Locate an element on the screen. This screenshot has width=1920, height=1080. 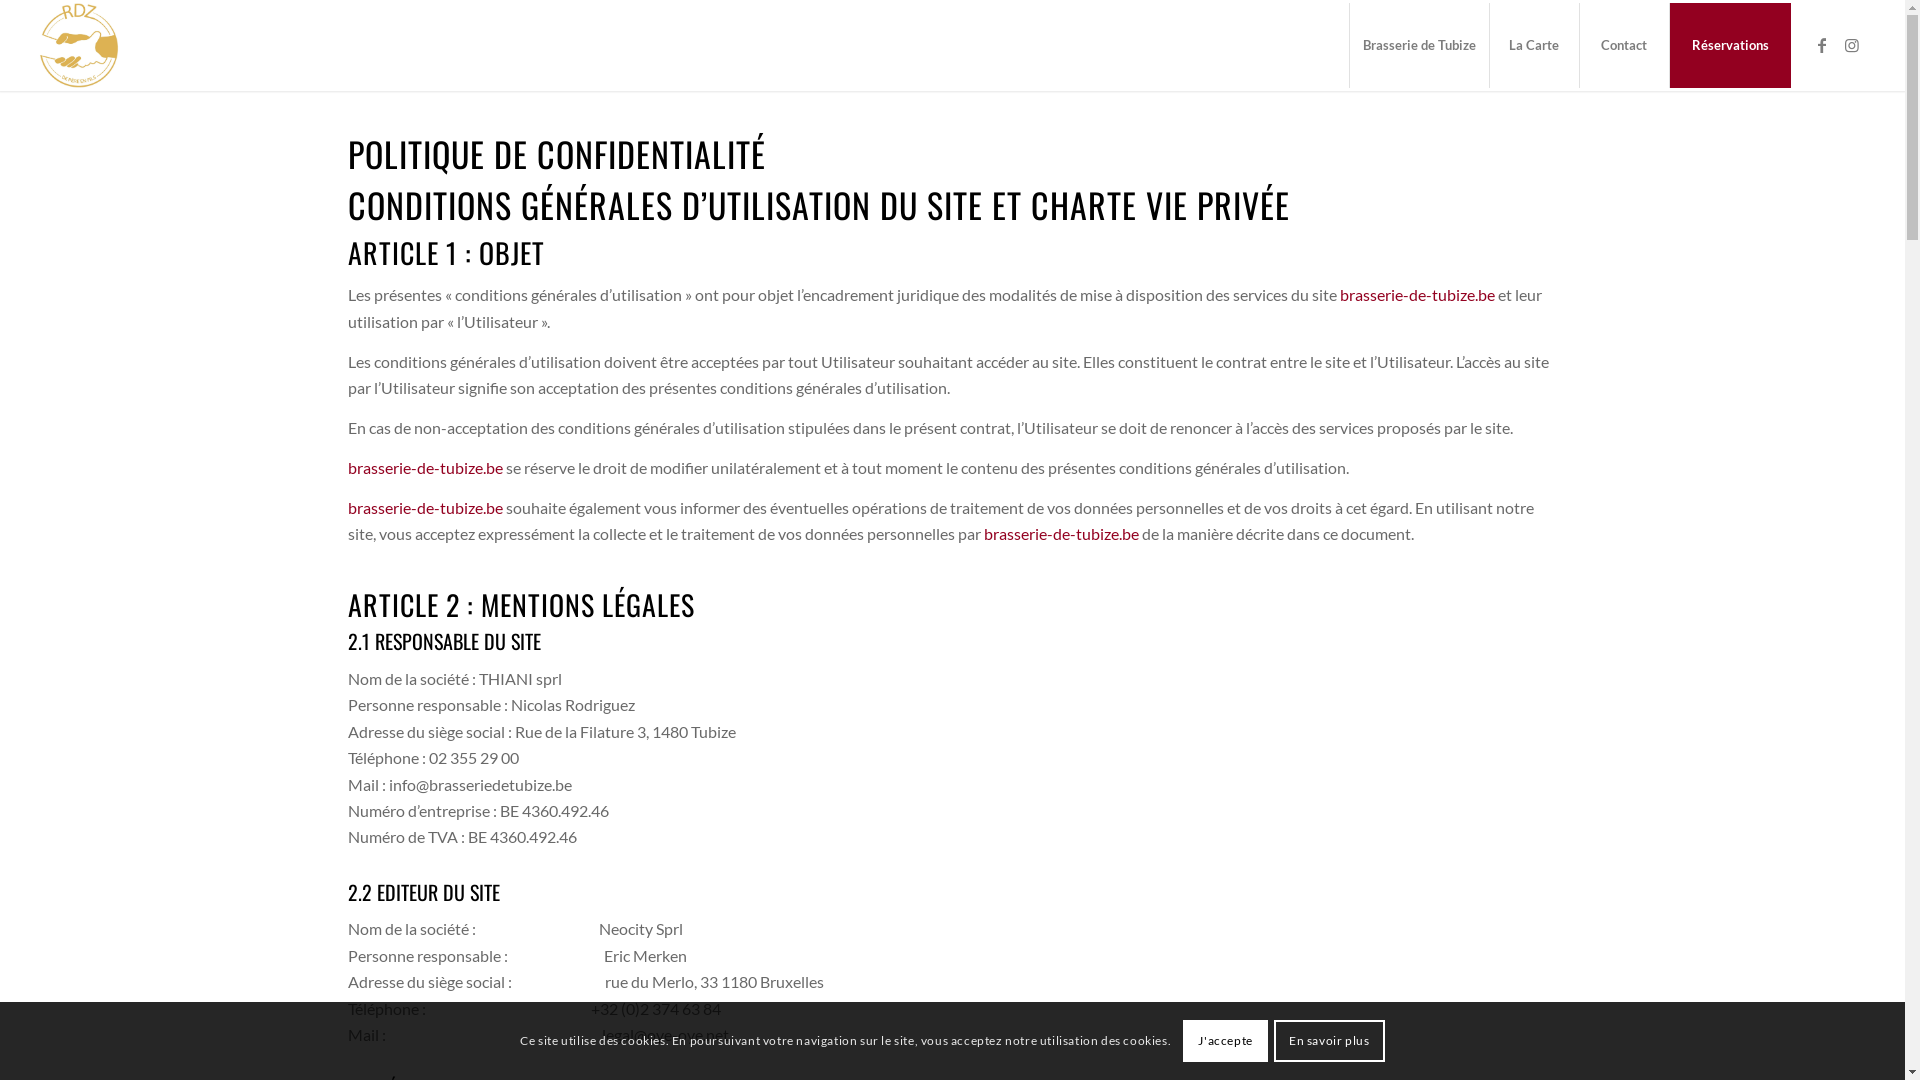
En savoir plus is located at coordinates (1330, 1041).